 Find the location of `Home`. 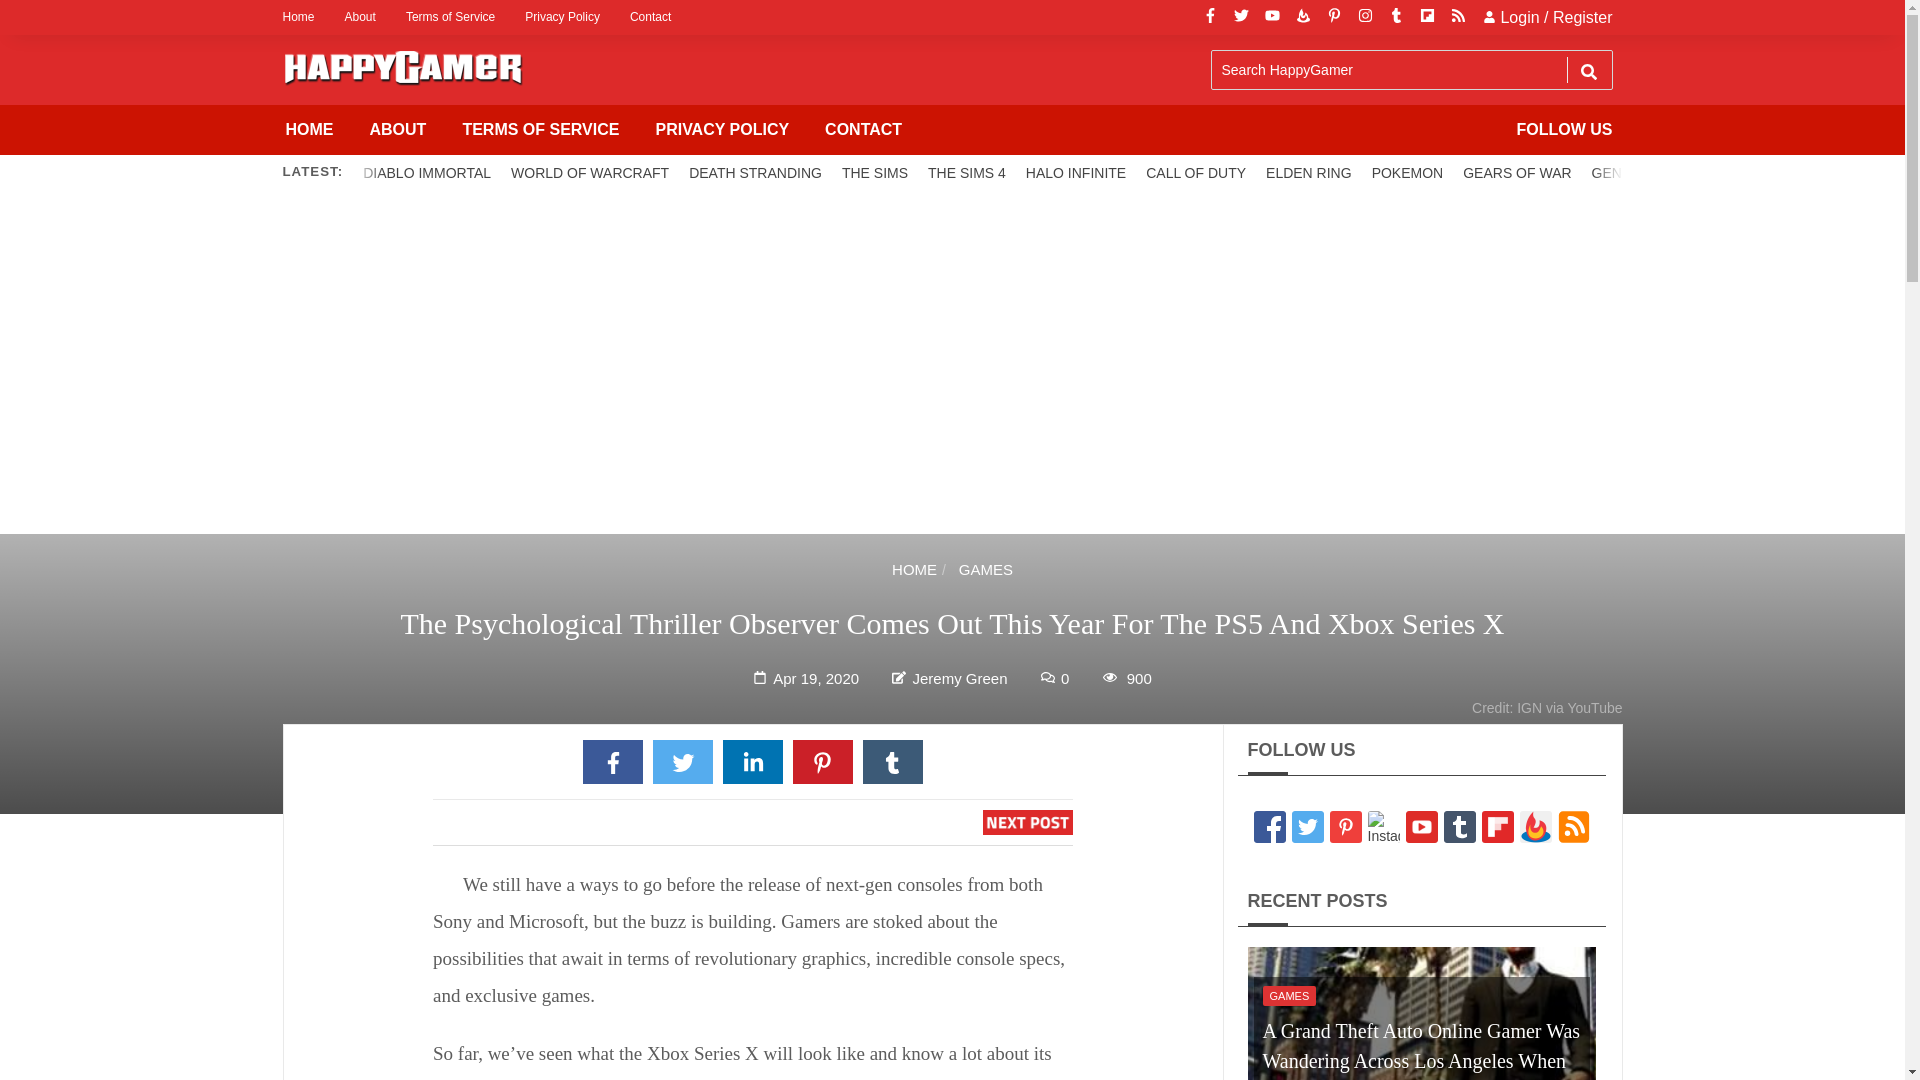

Home is located at coordinates (305, 17).